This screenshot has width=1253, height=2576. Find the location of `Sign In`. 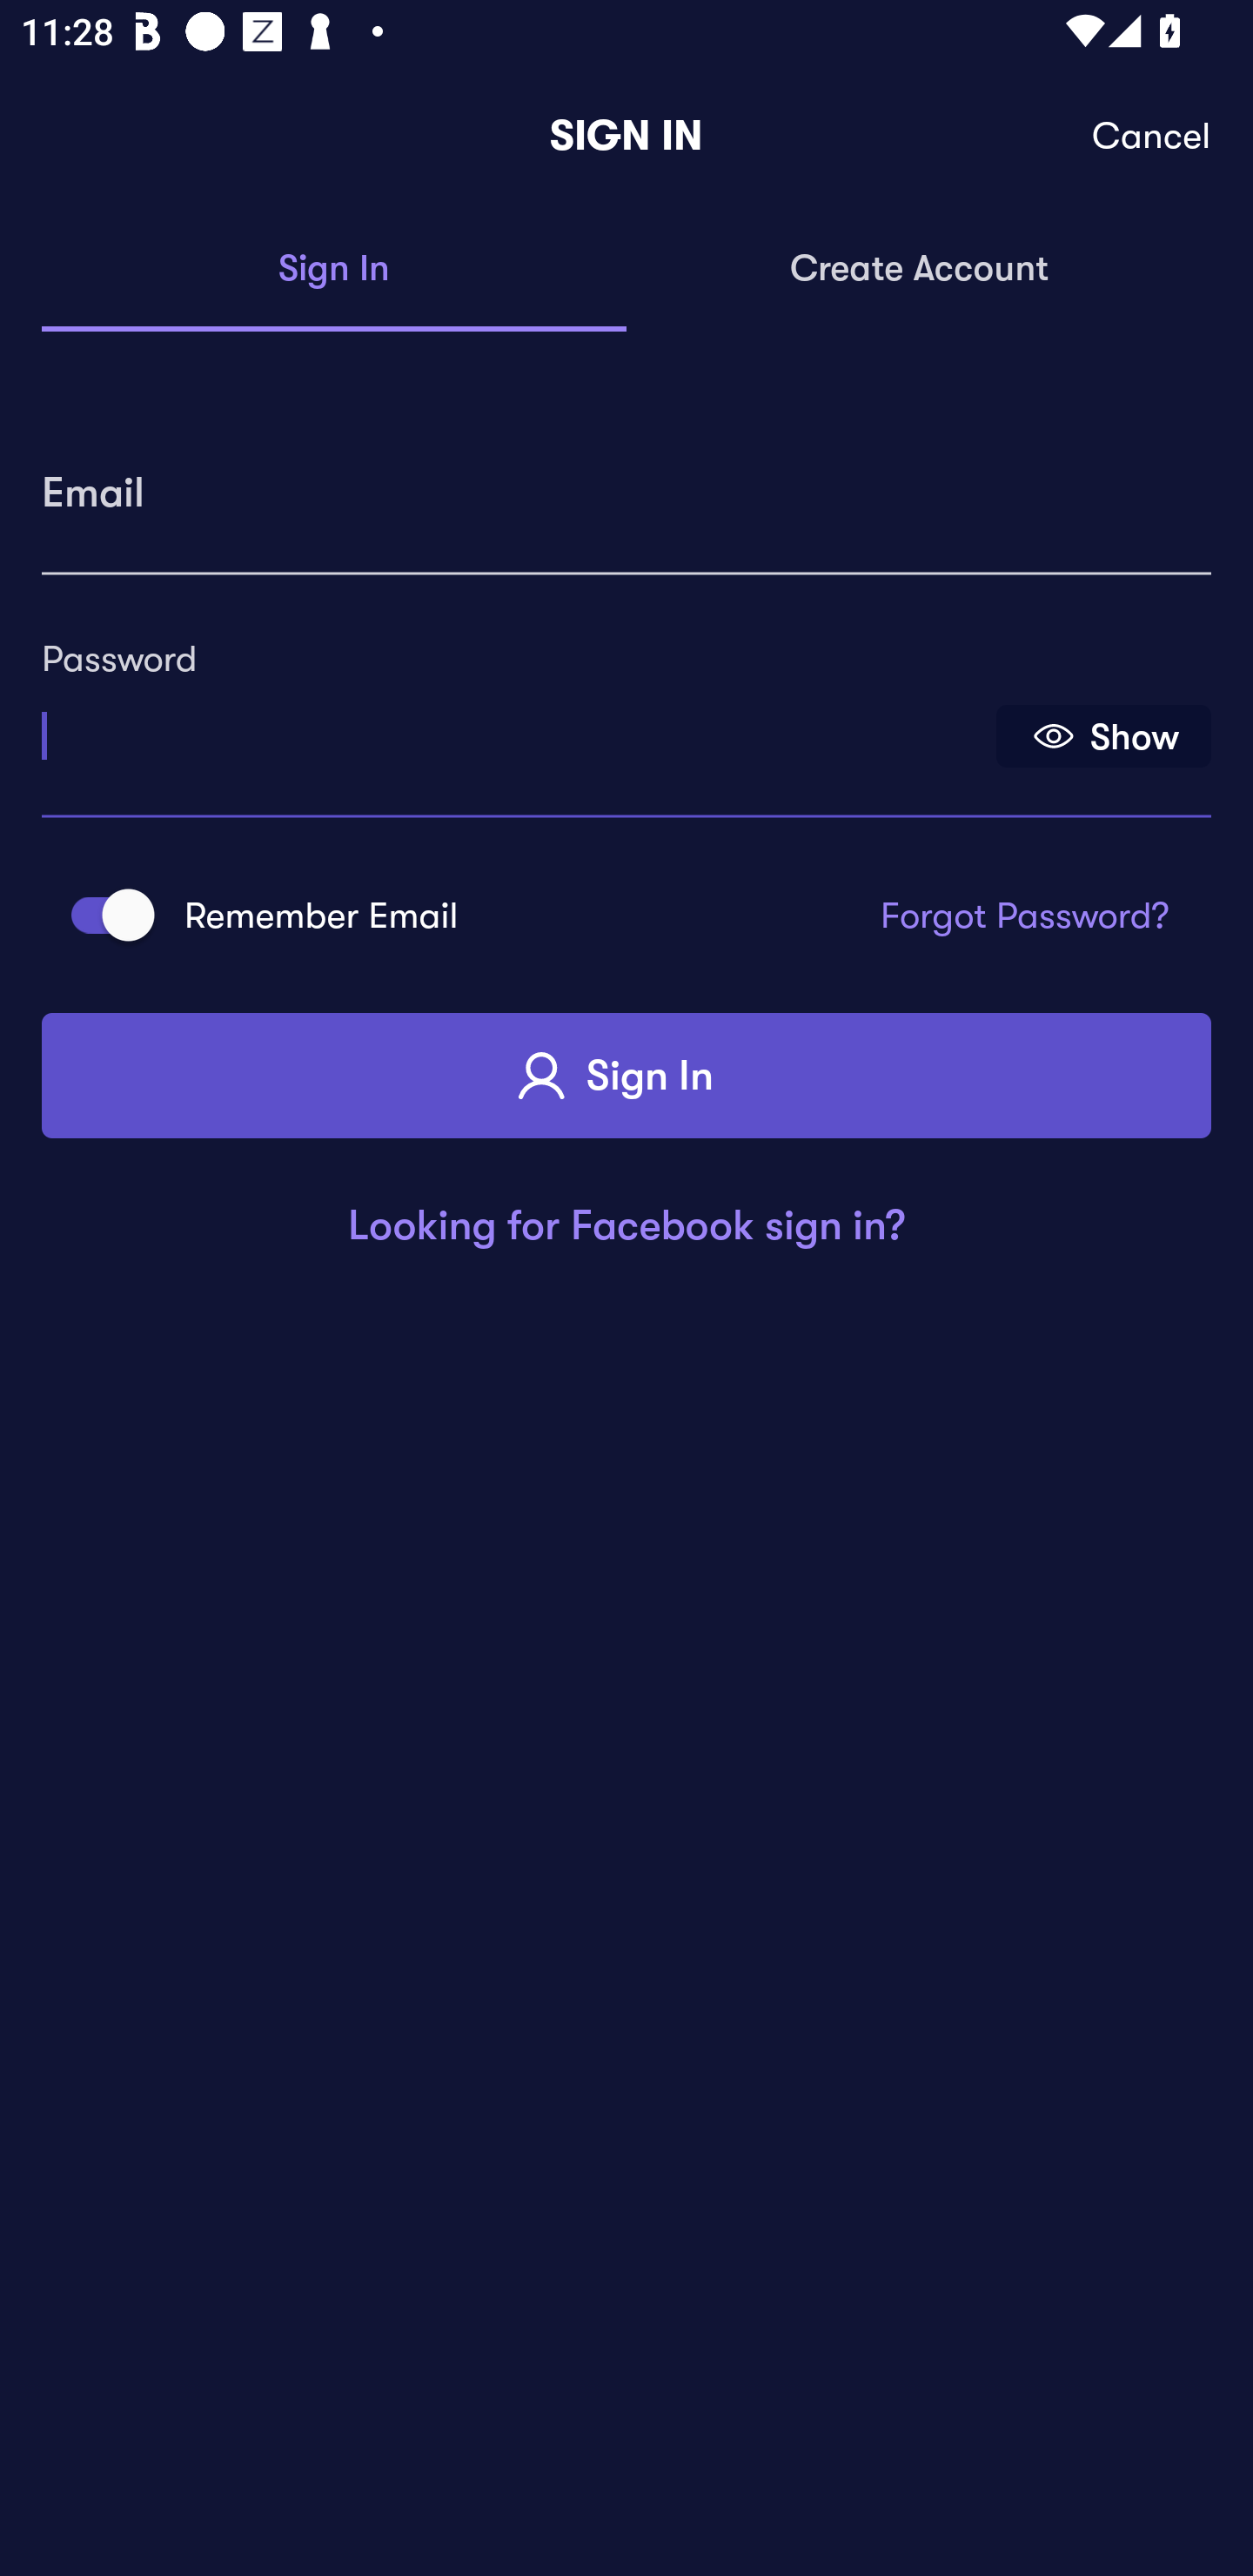

Sign In is located at coordinates (626, 1076).